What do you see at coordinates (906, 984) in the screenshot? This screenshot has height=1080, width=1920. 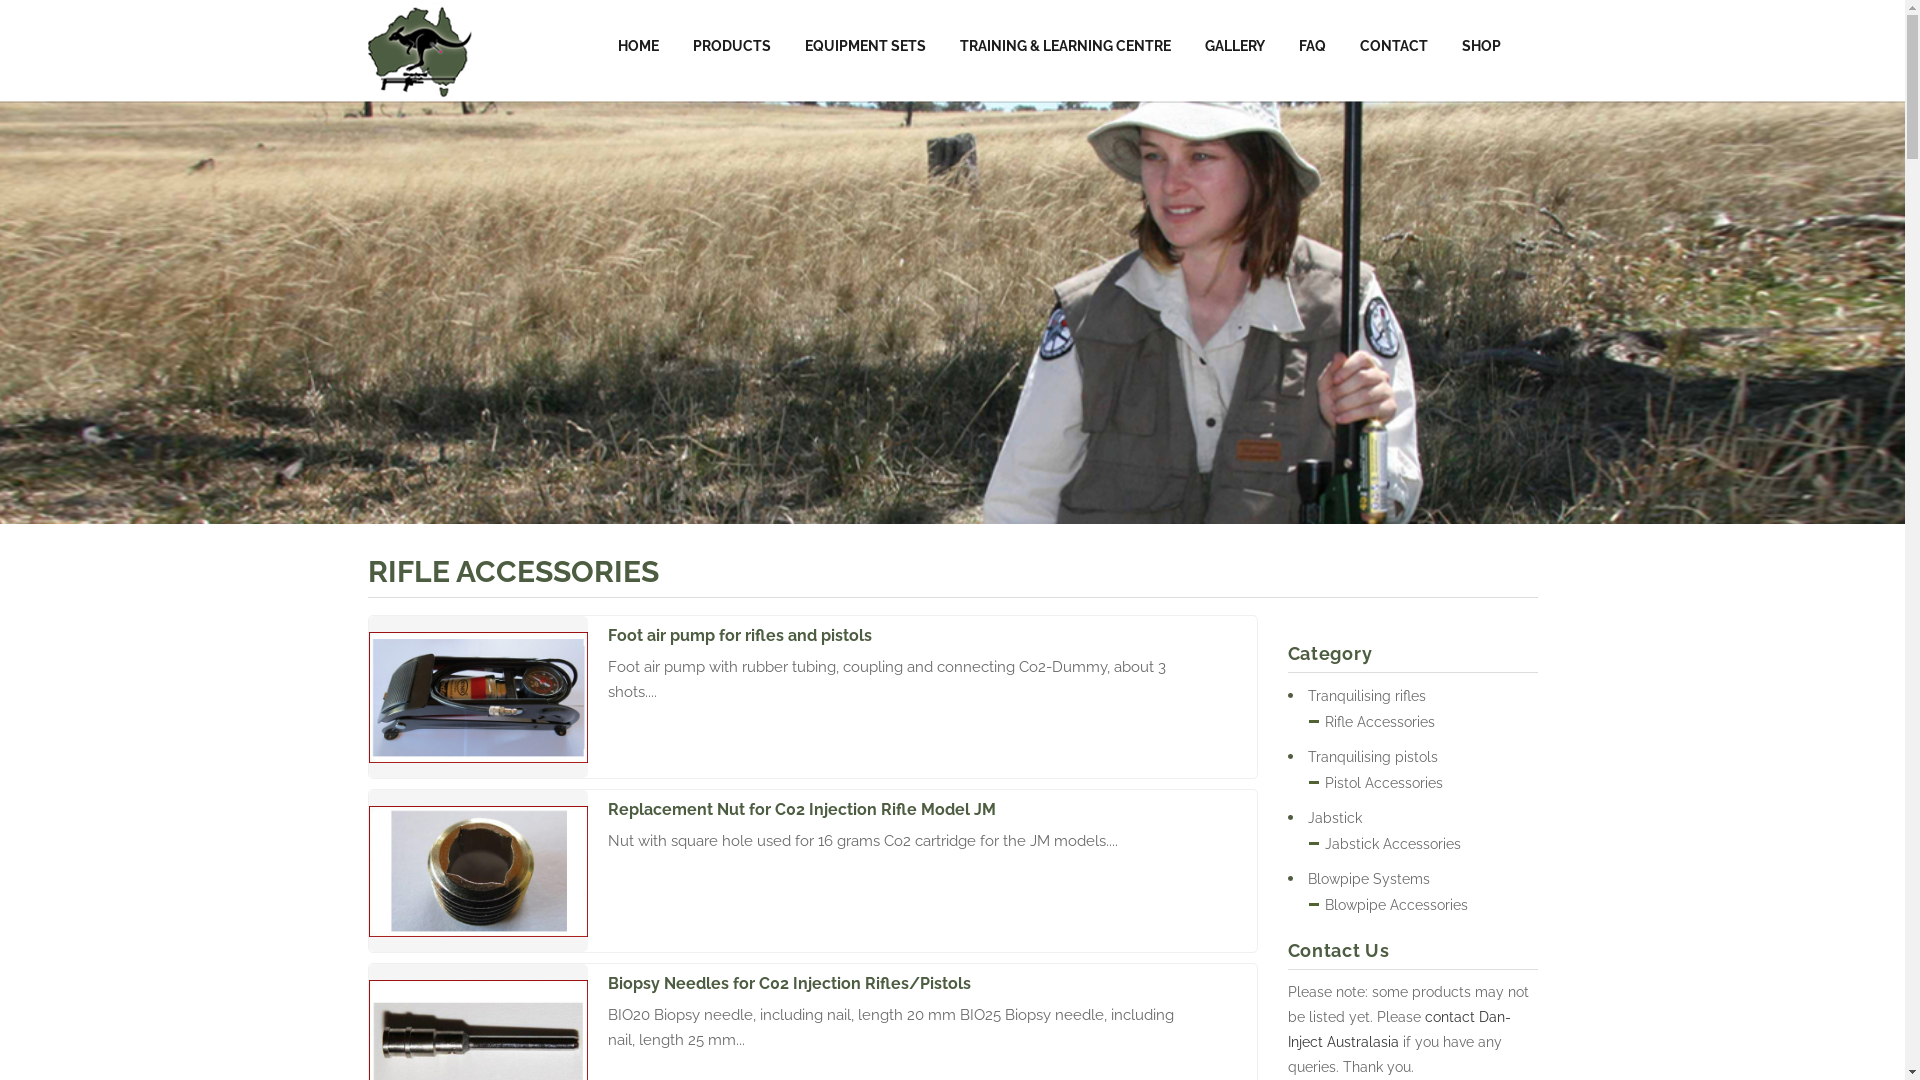 I see `Biopsy Needles for C02 Injection Rifles/Pistols` at bounding box center [906, 984].